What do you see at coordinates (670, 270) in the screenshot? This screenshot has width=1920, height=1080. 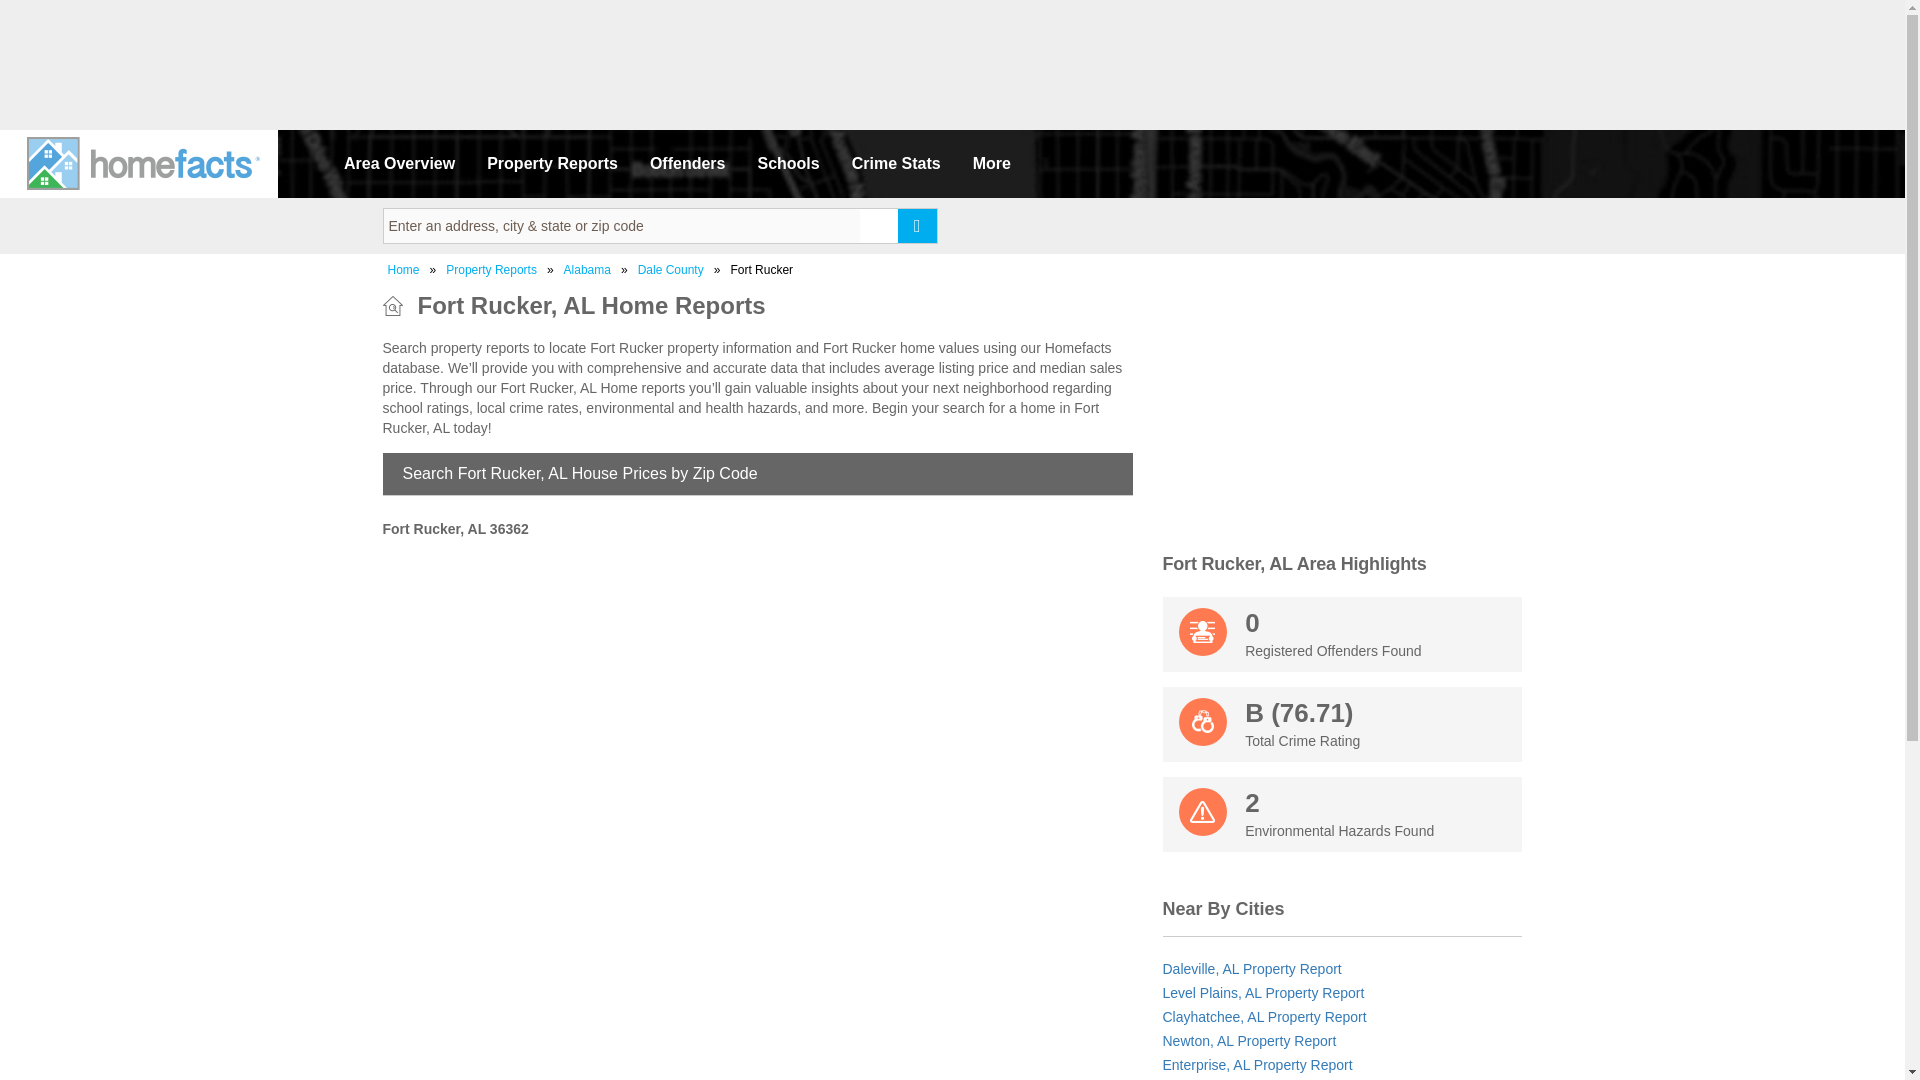 I see `Newton, AL Property Report` at bounding box center [670, 270].